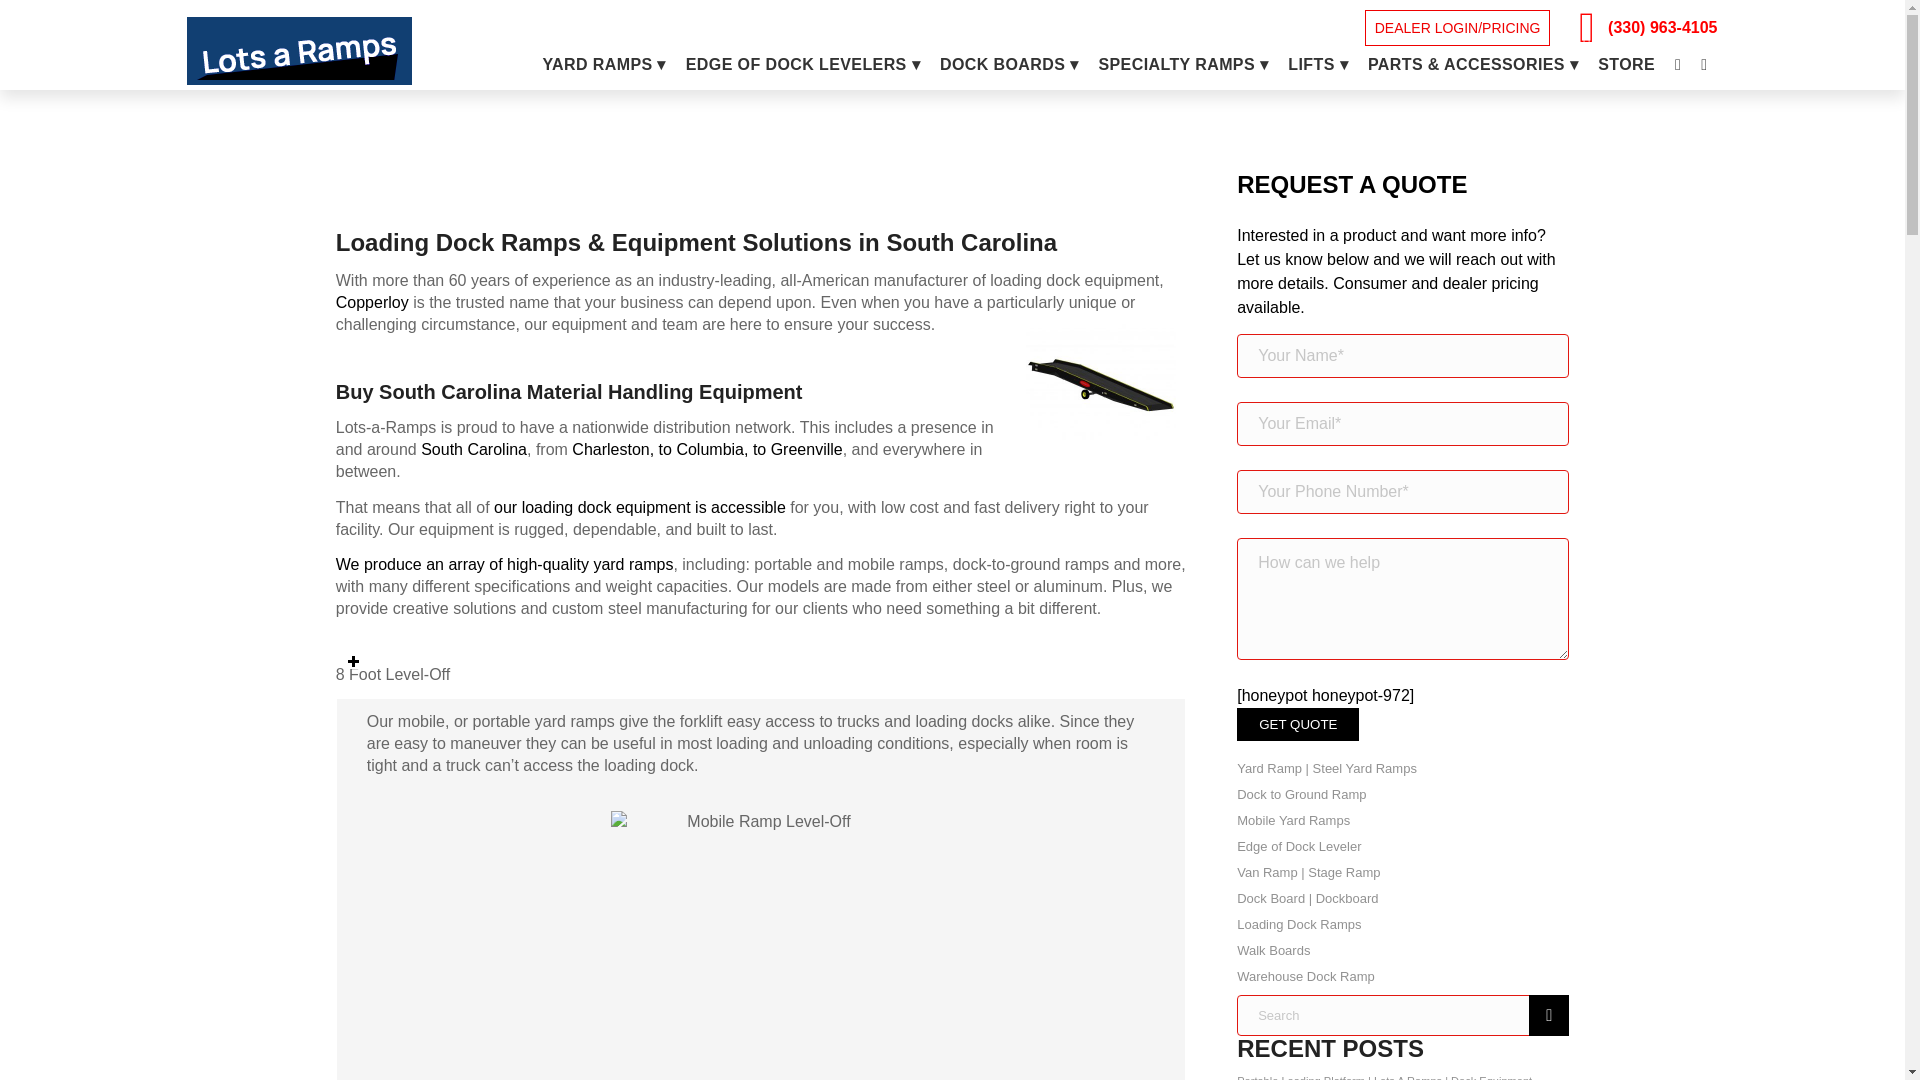 Image resolution: width=1920 pixels, height=1080 pixels. Describe the element at coordinates (1100, 382) in the screenshot. I see `South Carolina yard ramps` at that location.